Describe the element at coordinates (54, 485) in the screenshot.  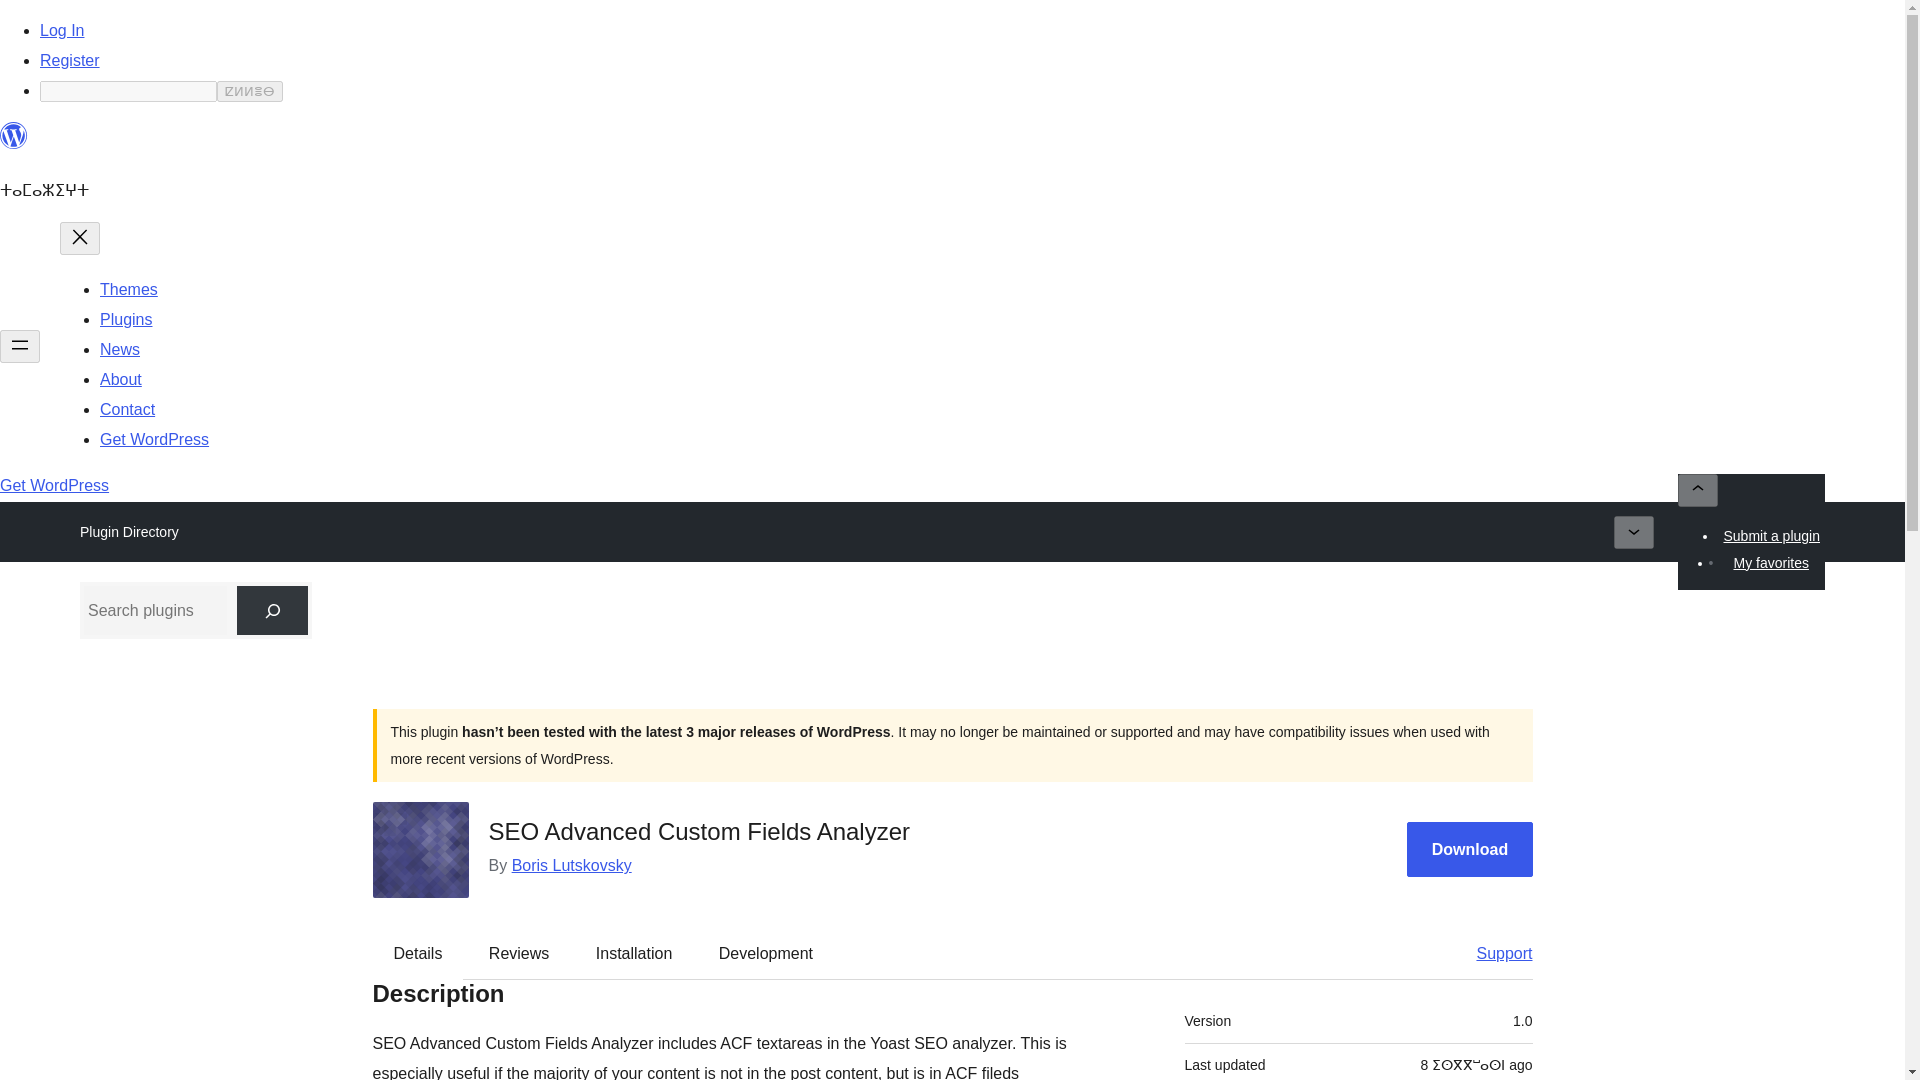
I see `Get WordPress` at that location.